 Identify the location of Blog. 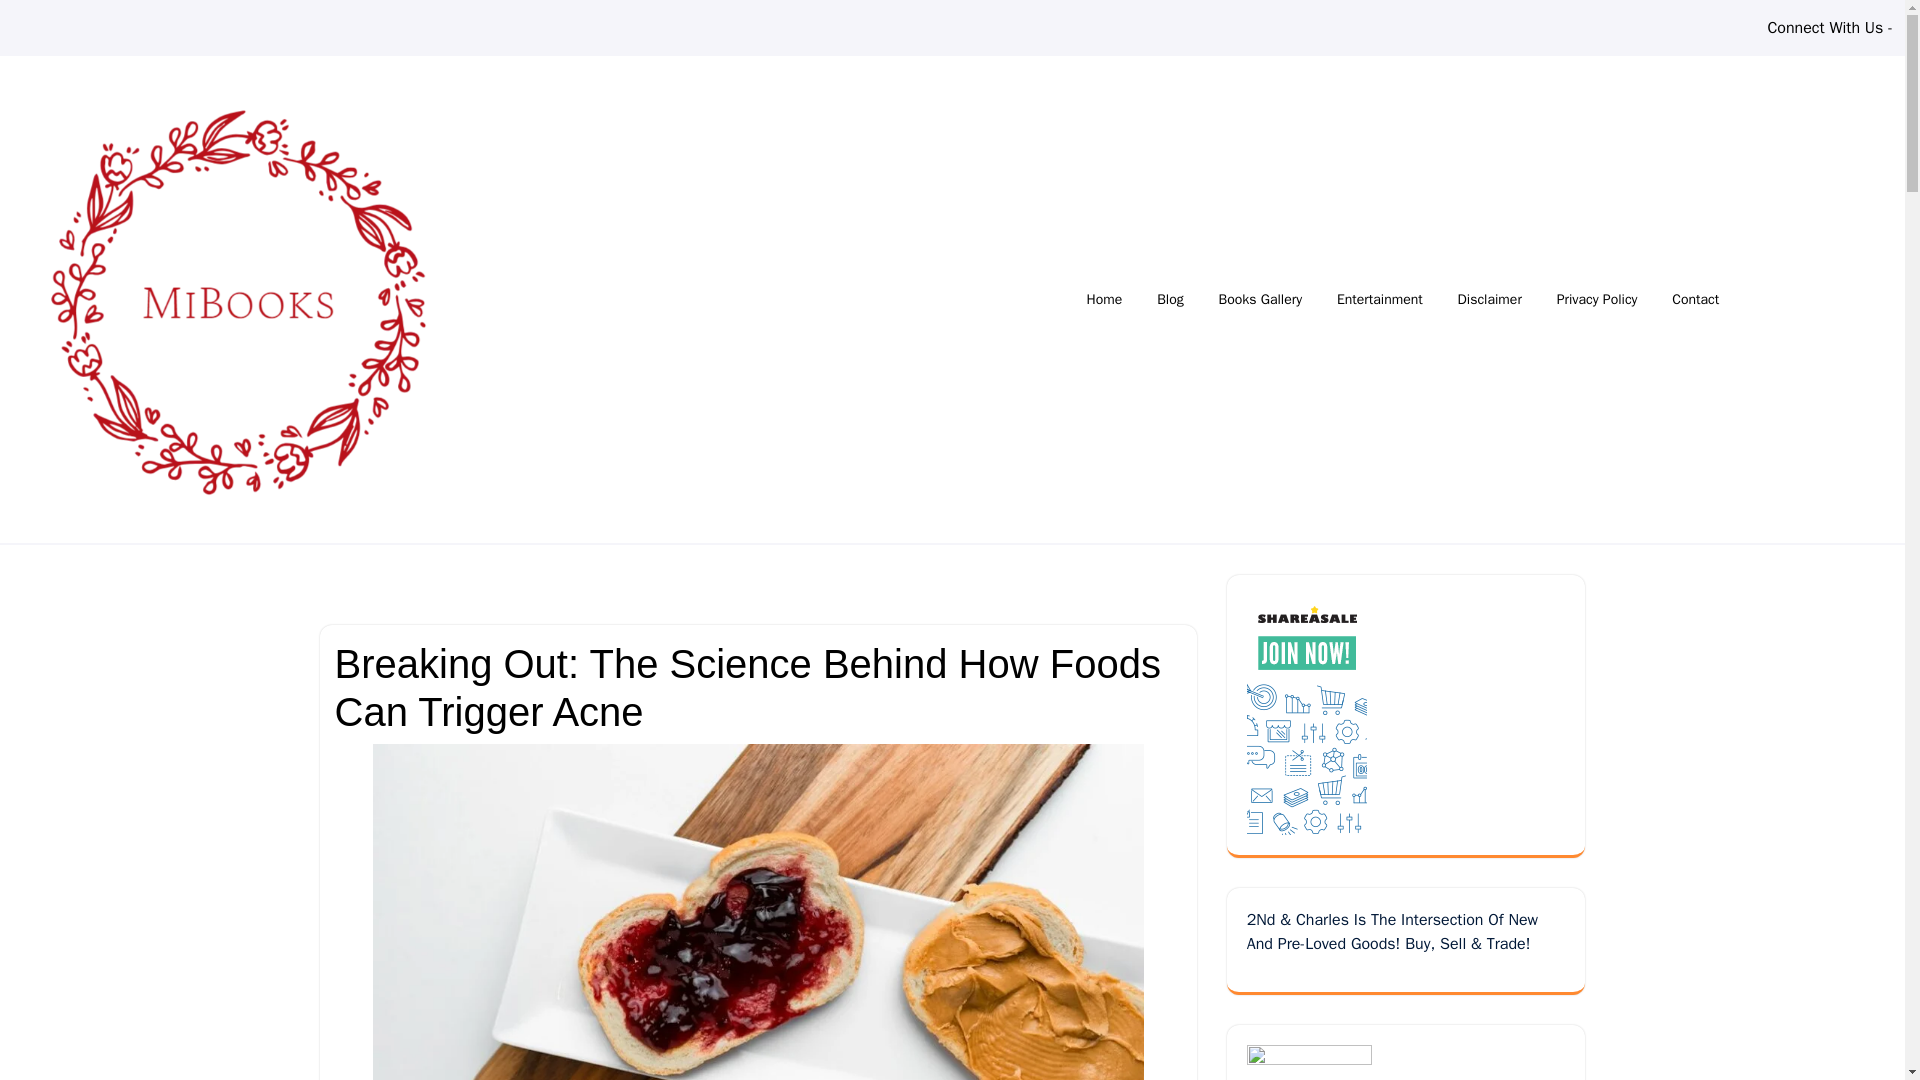
(1170, 298).